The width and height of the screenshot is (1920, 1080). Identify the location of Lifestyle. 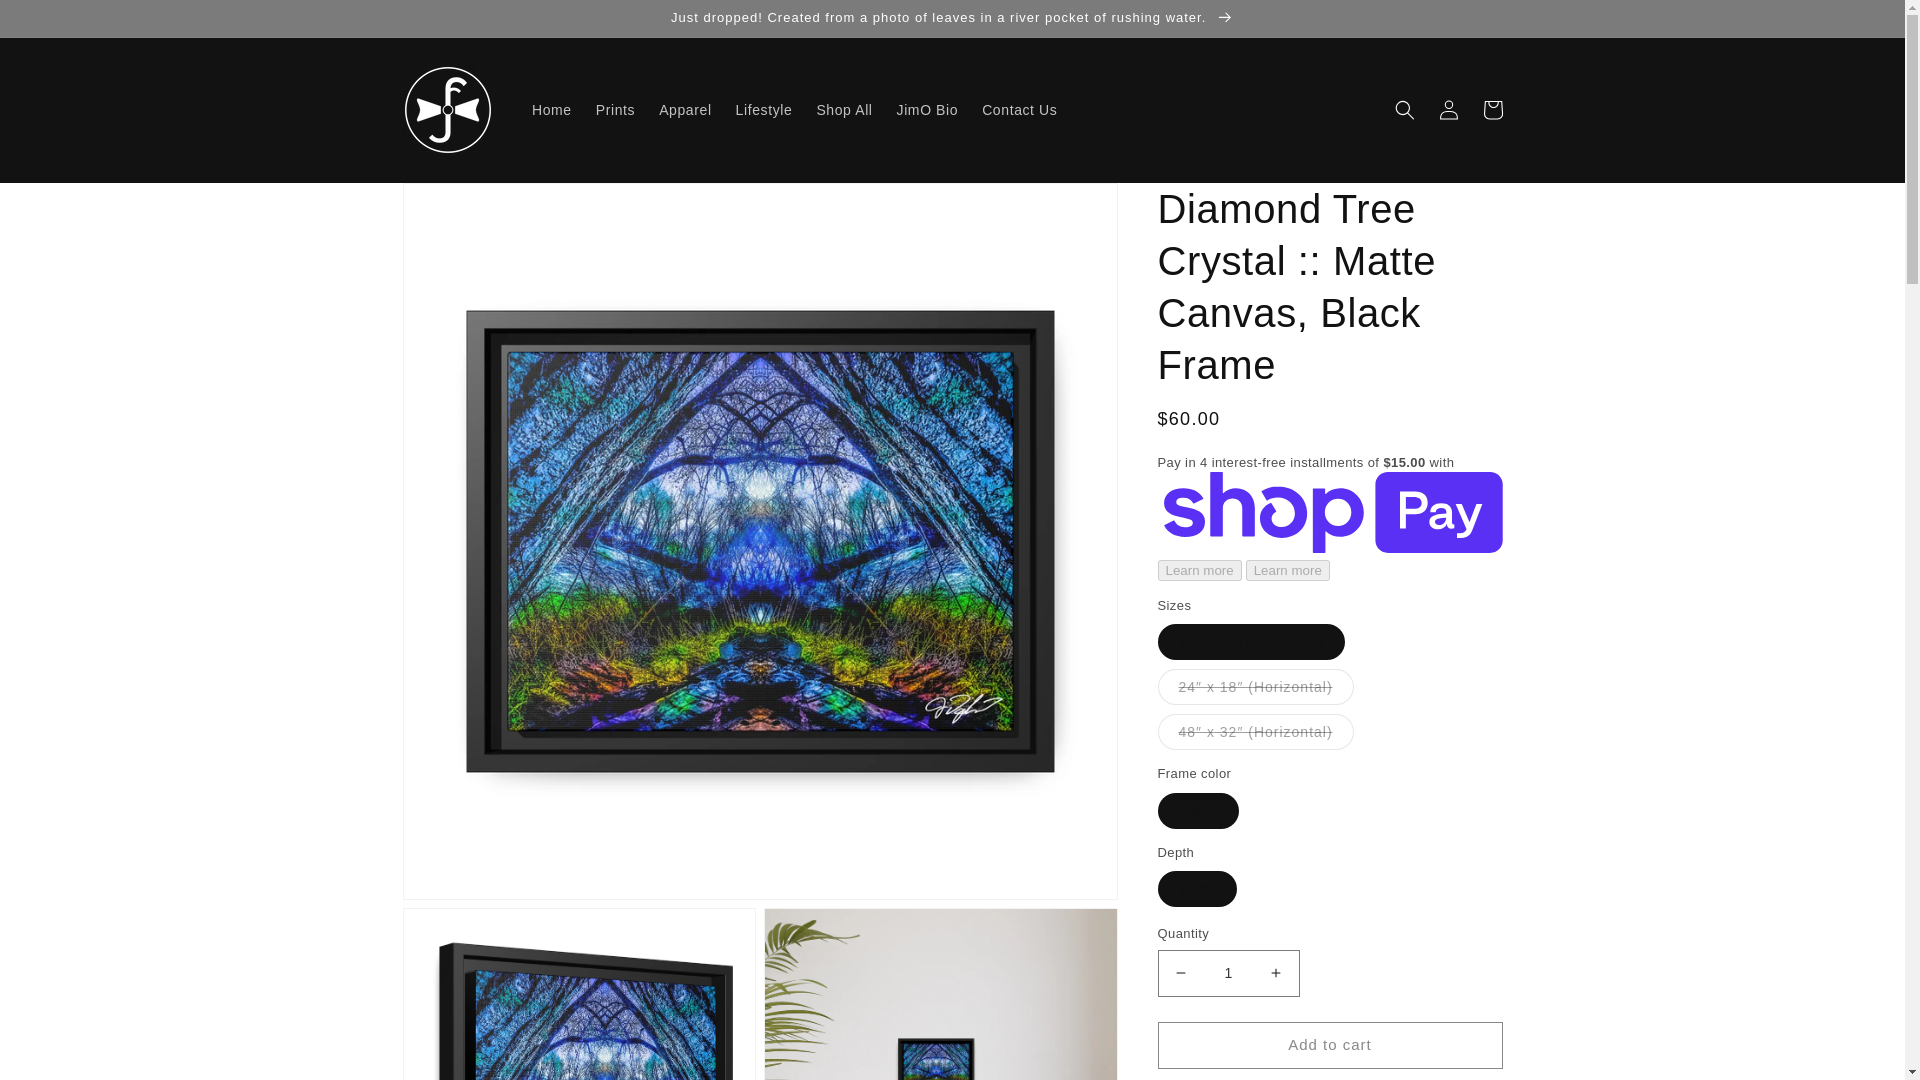
(764, 109).